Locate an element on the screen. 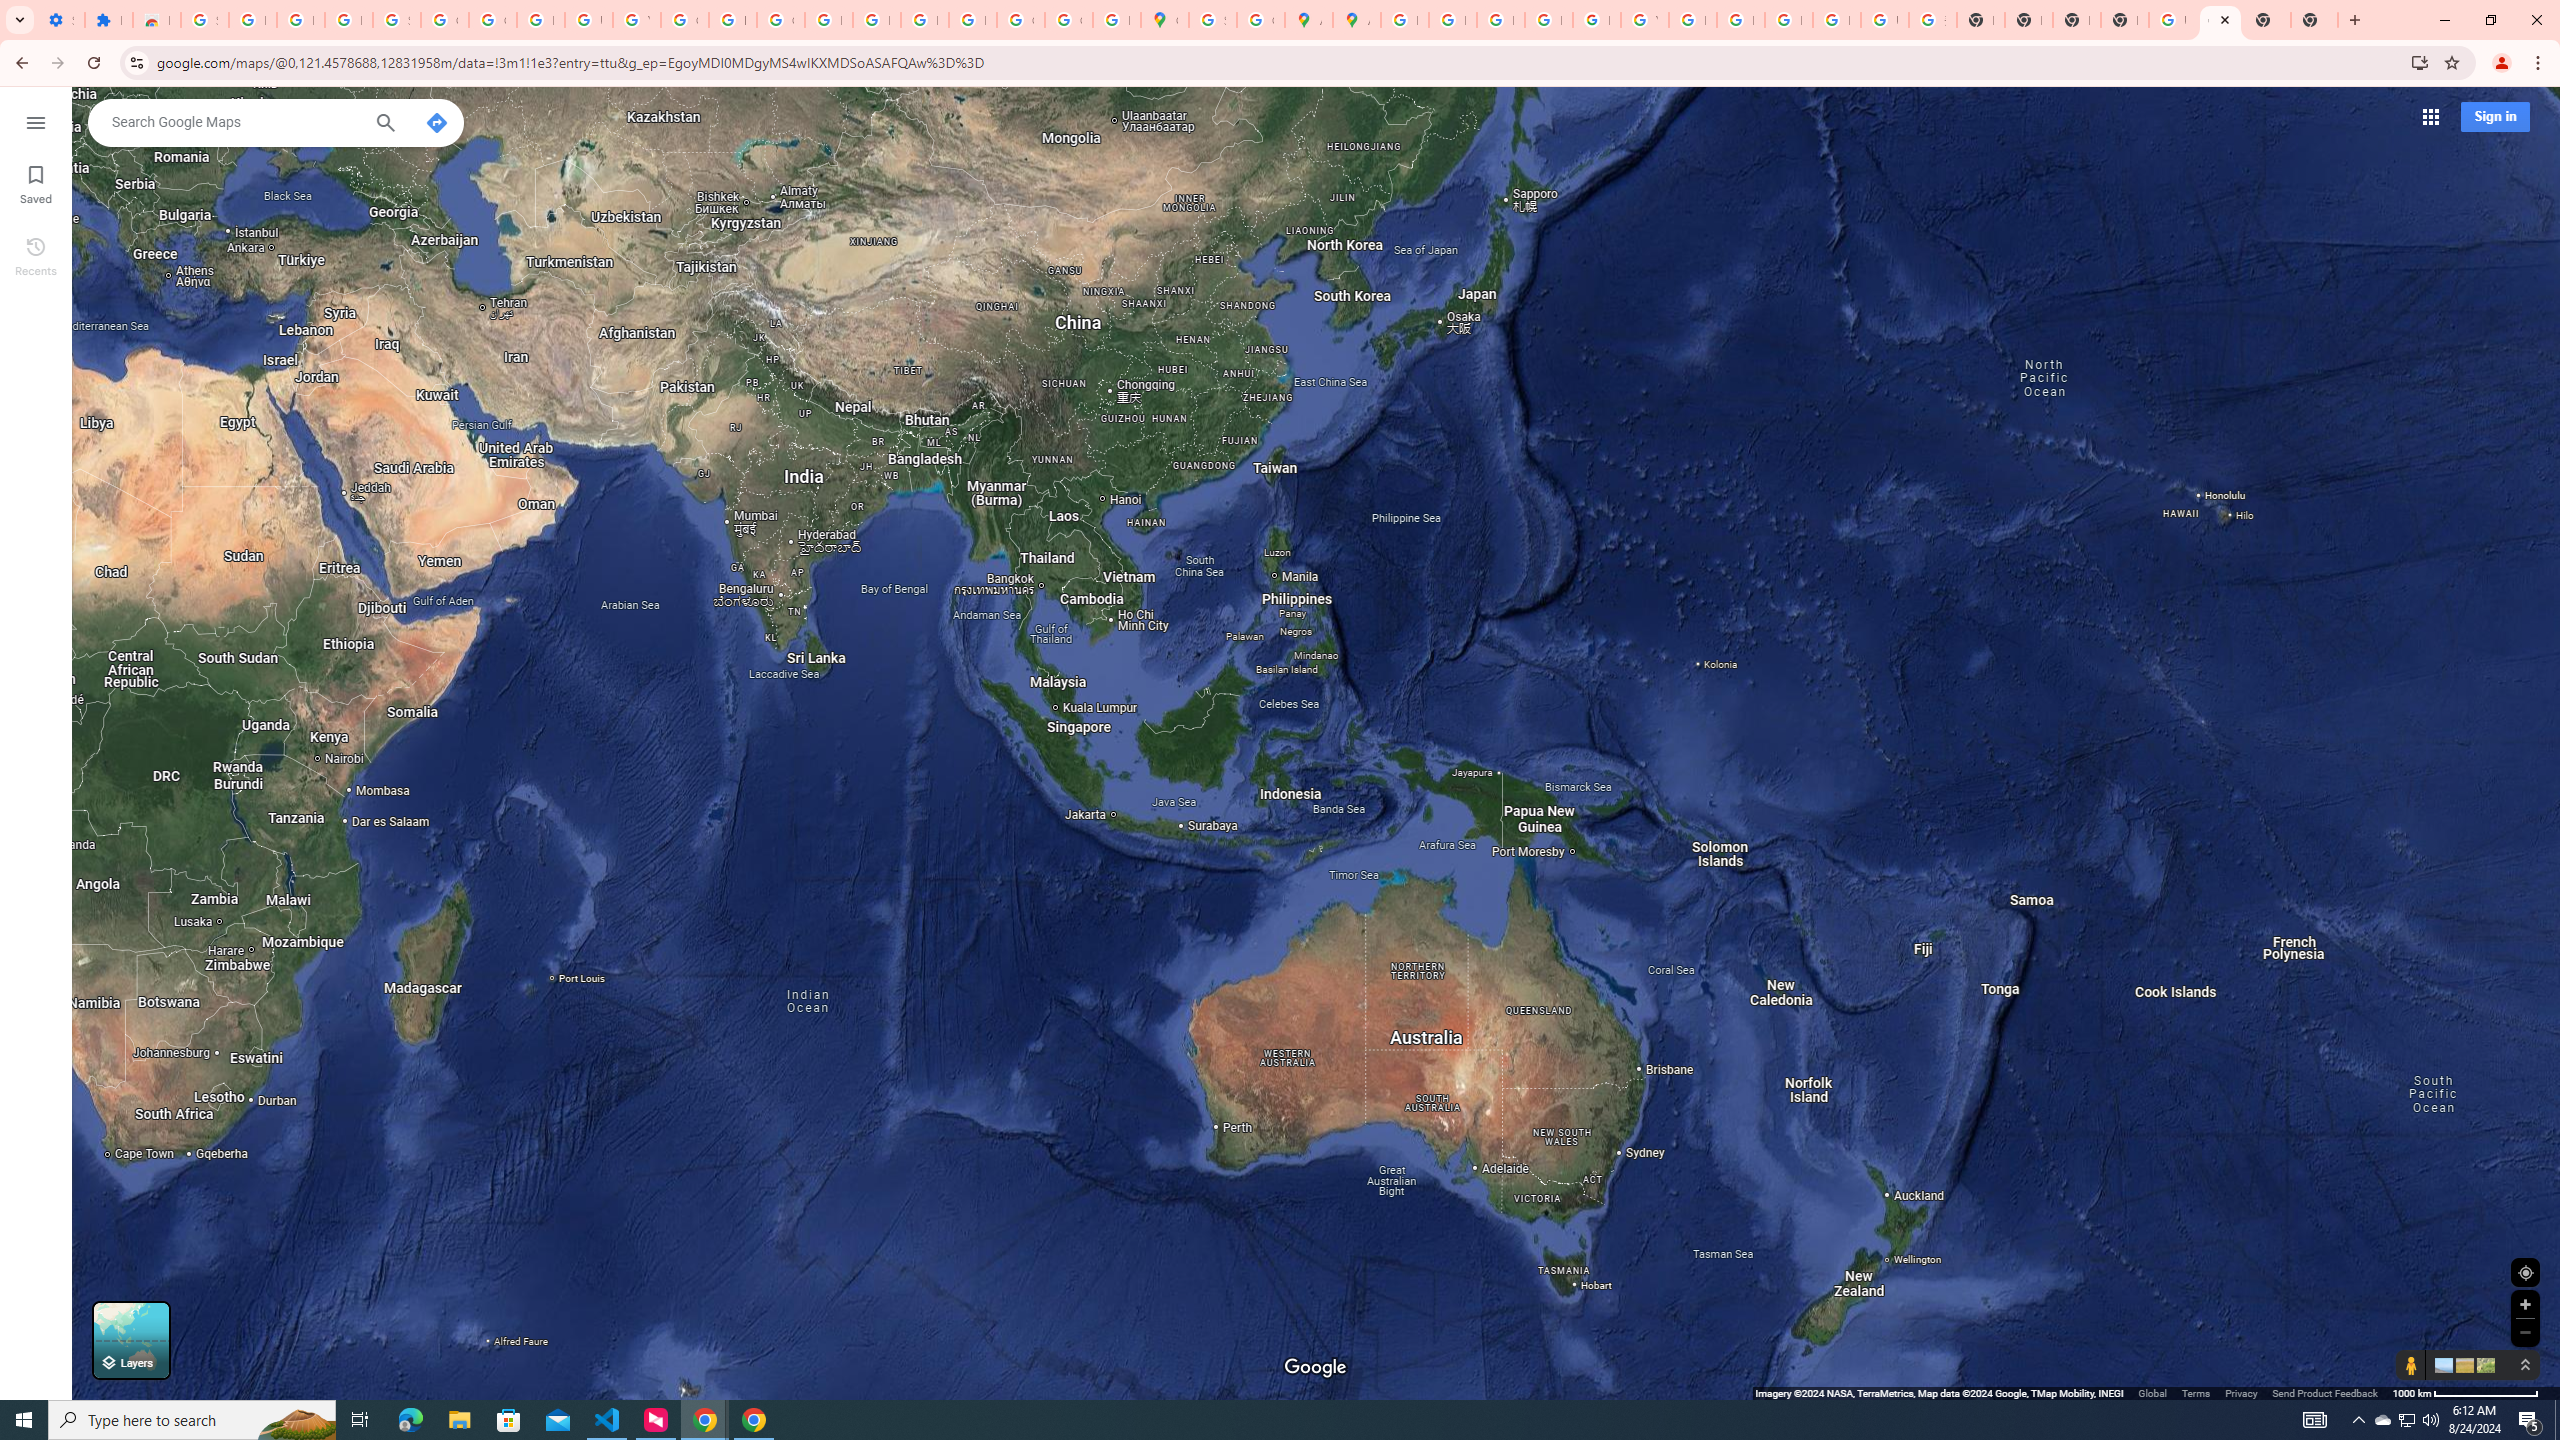 The image size is (2560, 1440). Browse Chrome as a guest - Computer - Google Chrome Help is located at coordinates (1789, 20).